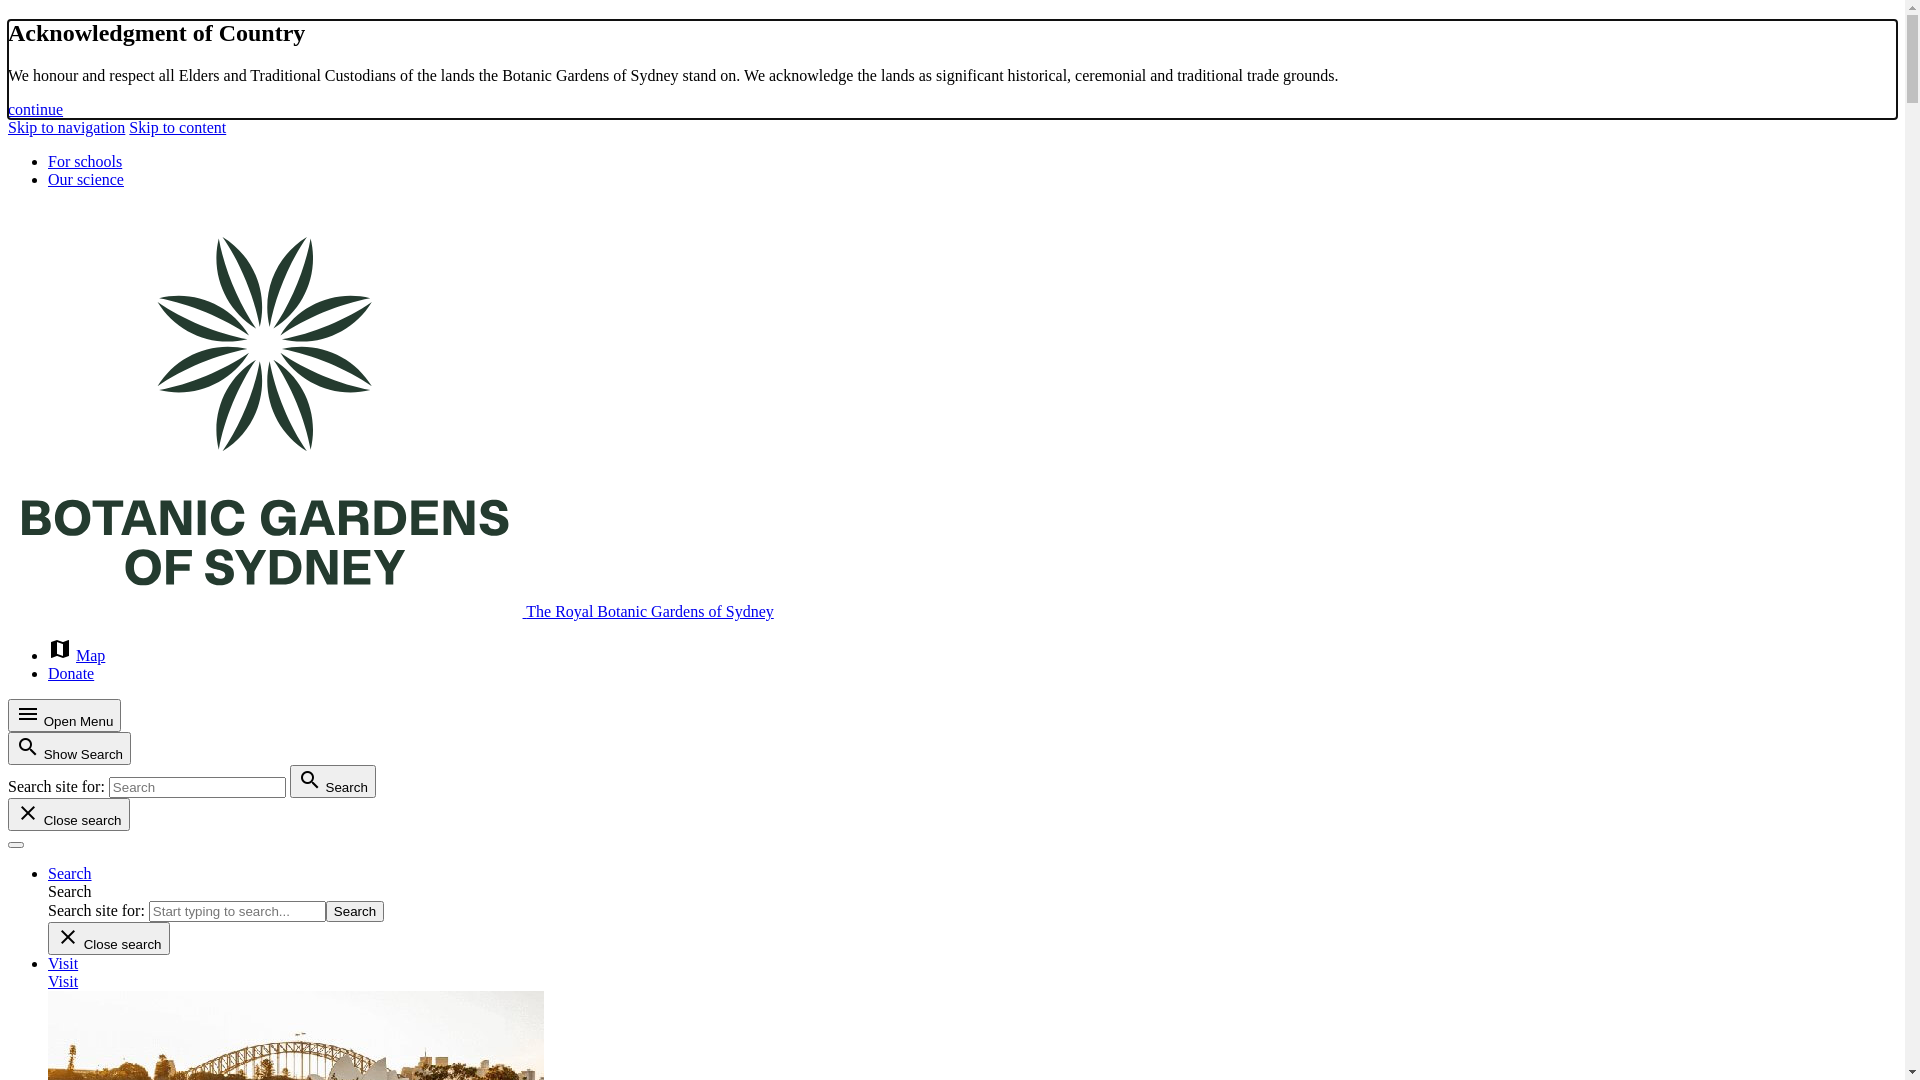 This screenshot has height=1080, width=1920. Describe the element at coordinates (109, 938) in the screenshot. I see `close Close search` at that location.